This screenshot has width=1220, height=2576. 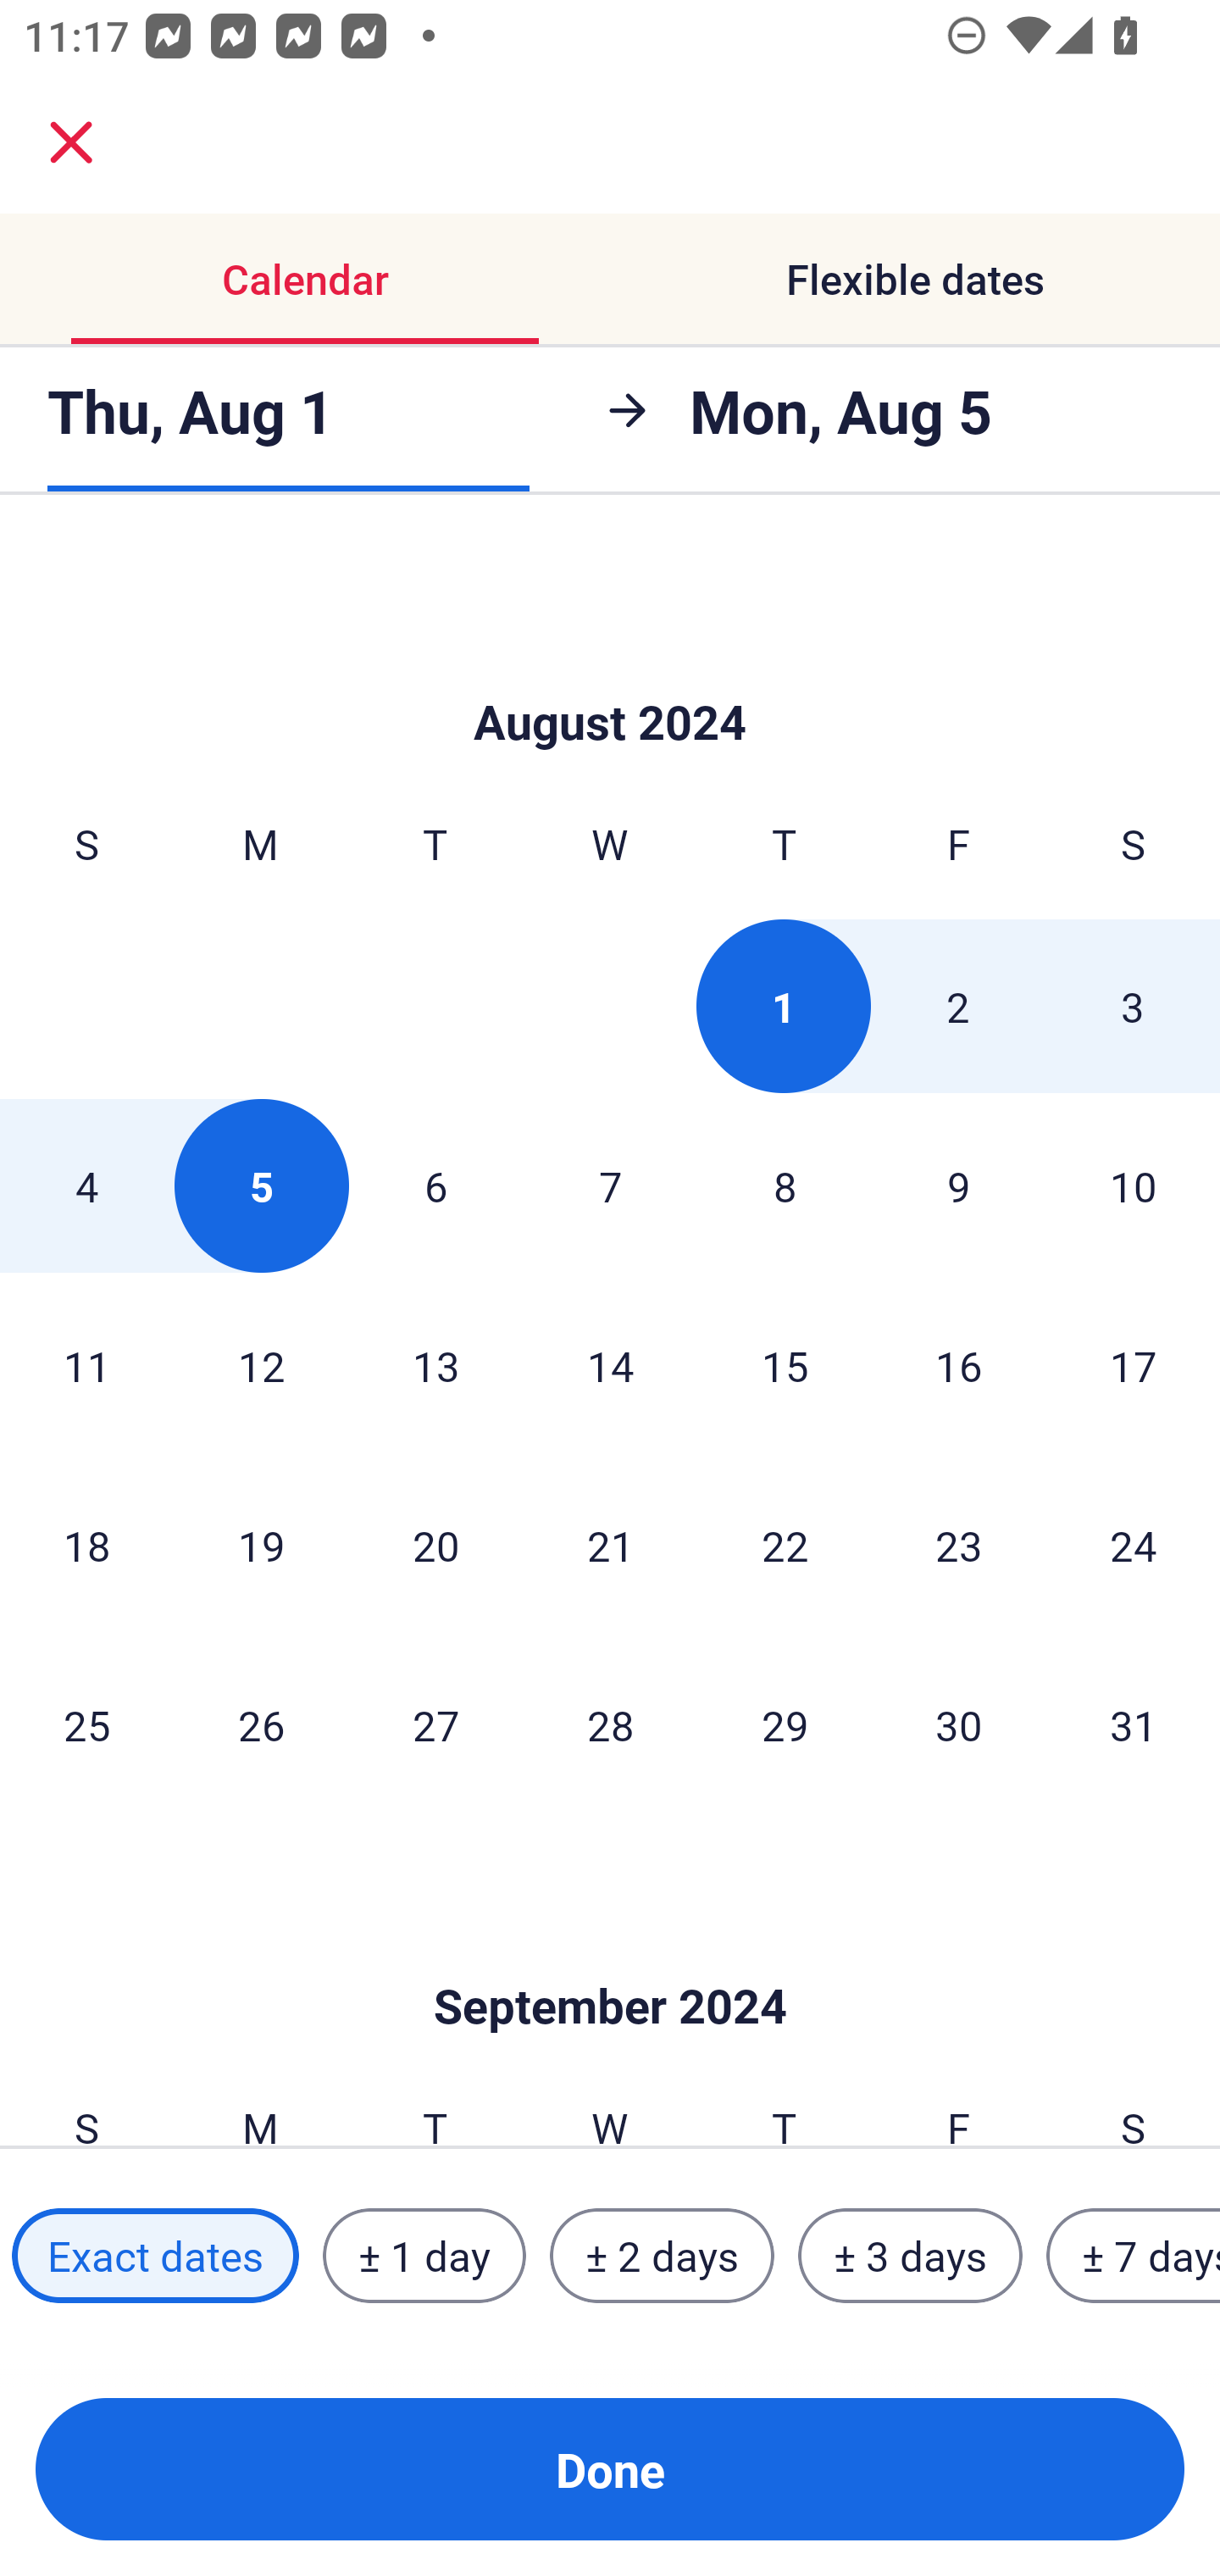 I want to click on 11 Sunday, August 11, 2024, so click(x=86, y=1364).